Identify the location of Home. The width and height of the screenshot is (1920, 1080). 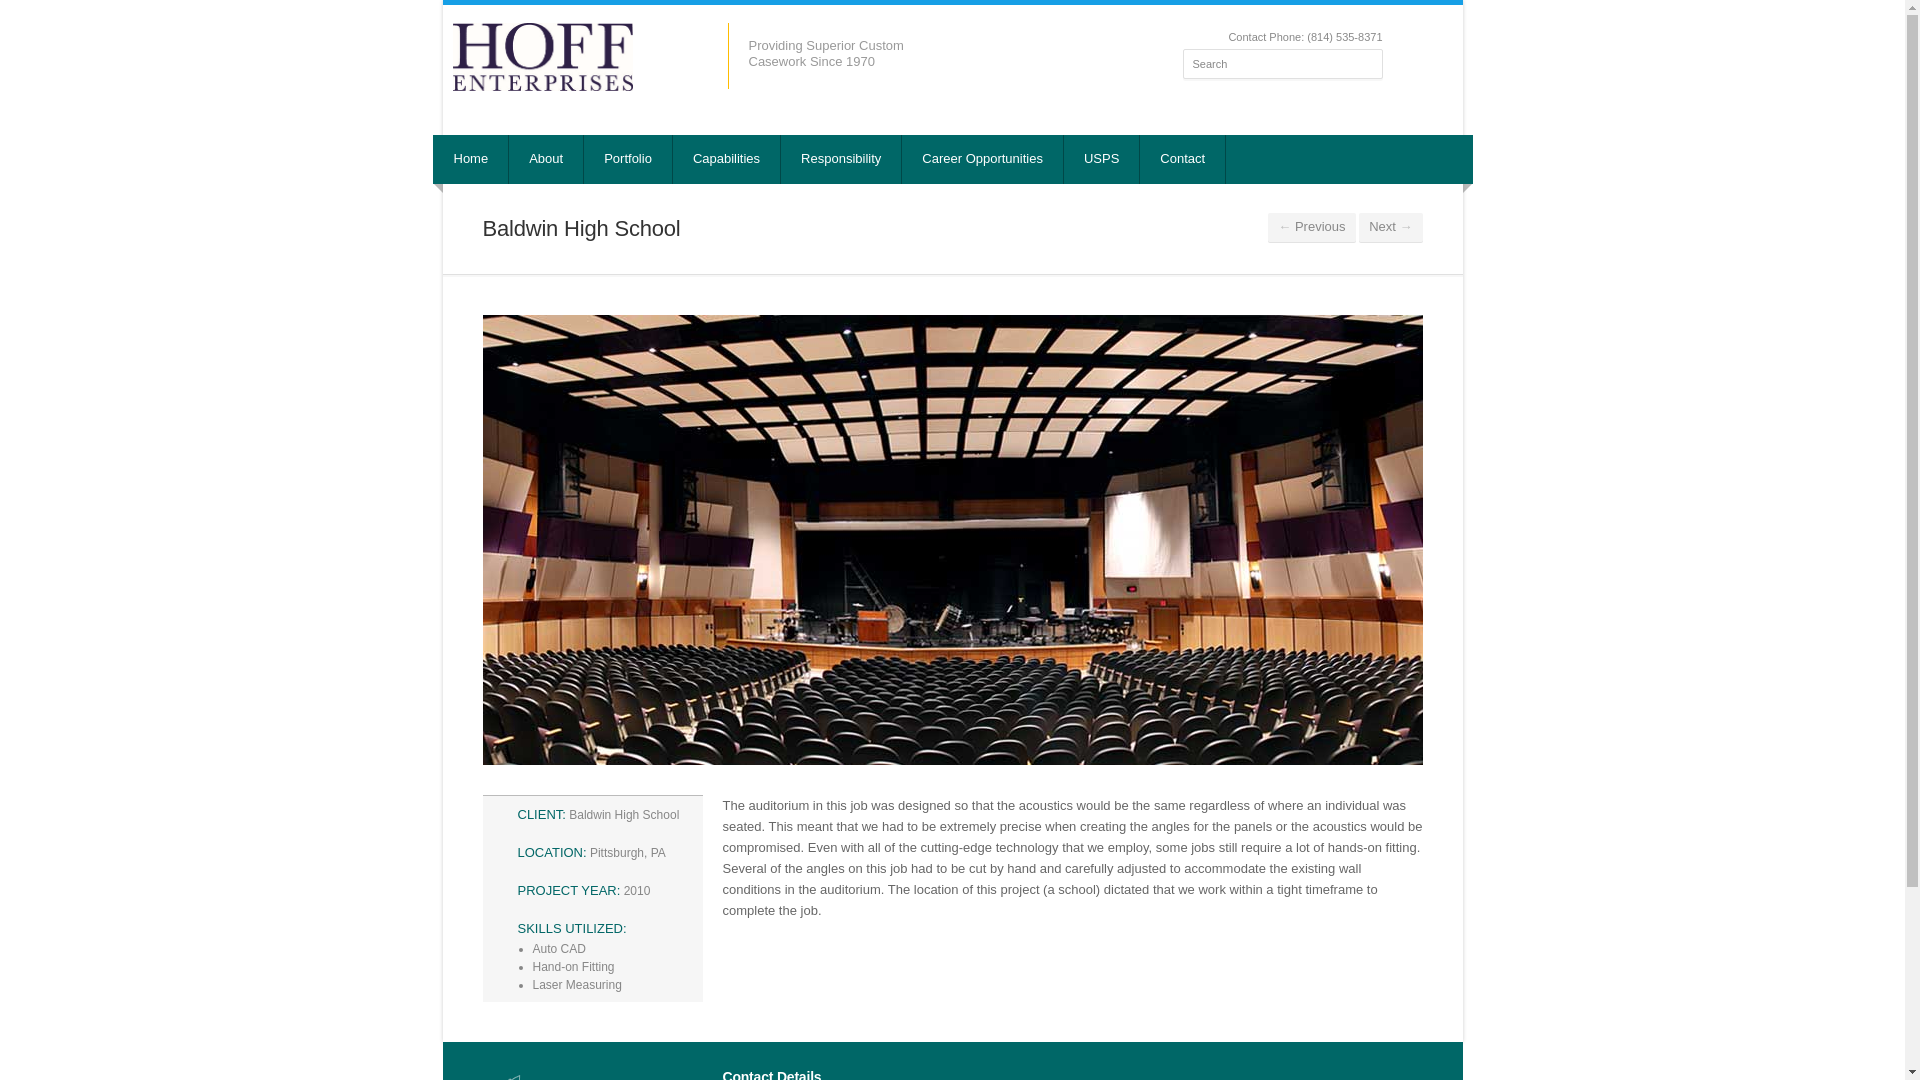
(472, 159).